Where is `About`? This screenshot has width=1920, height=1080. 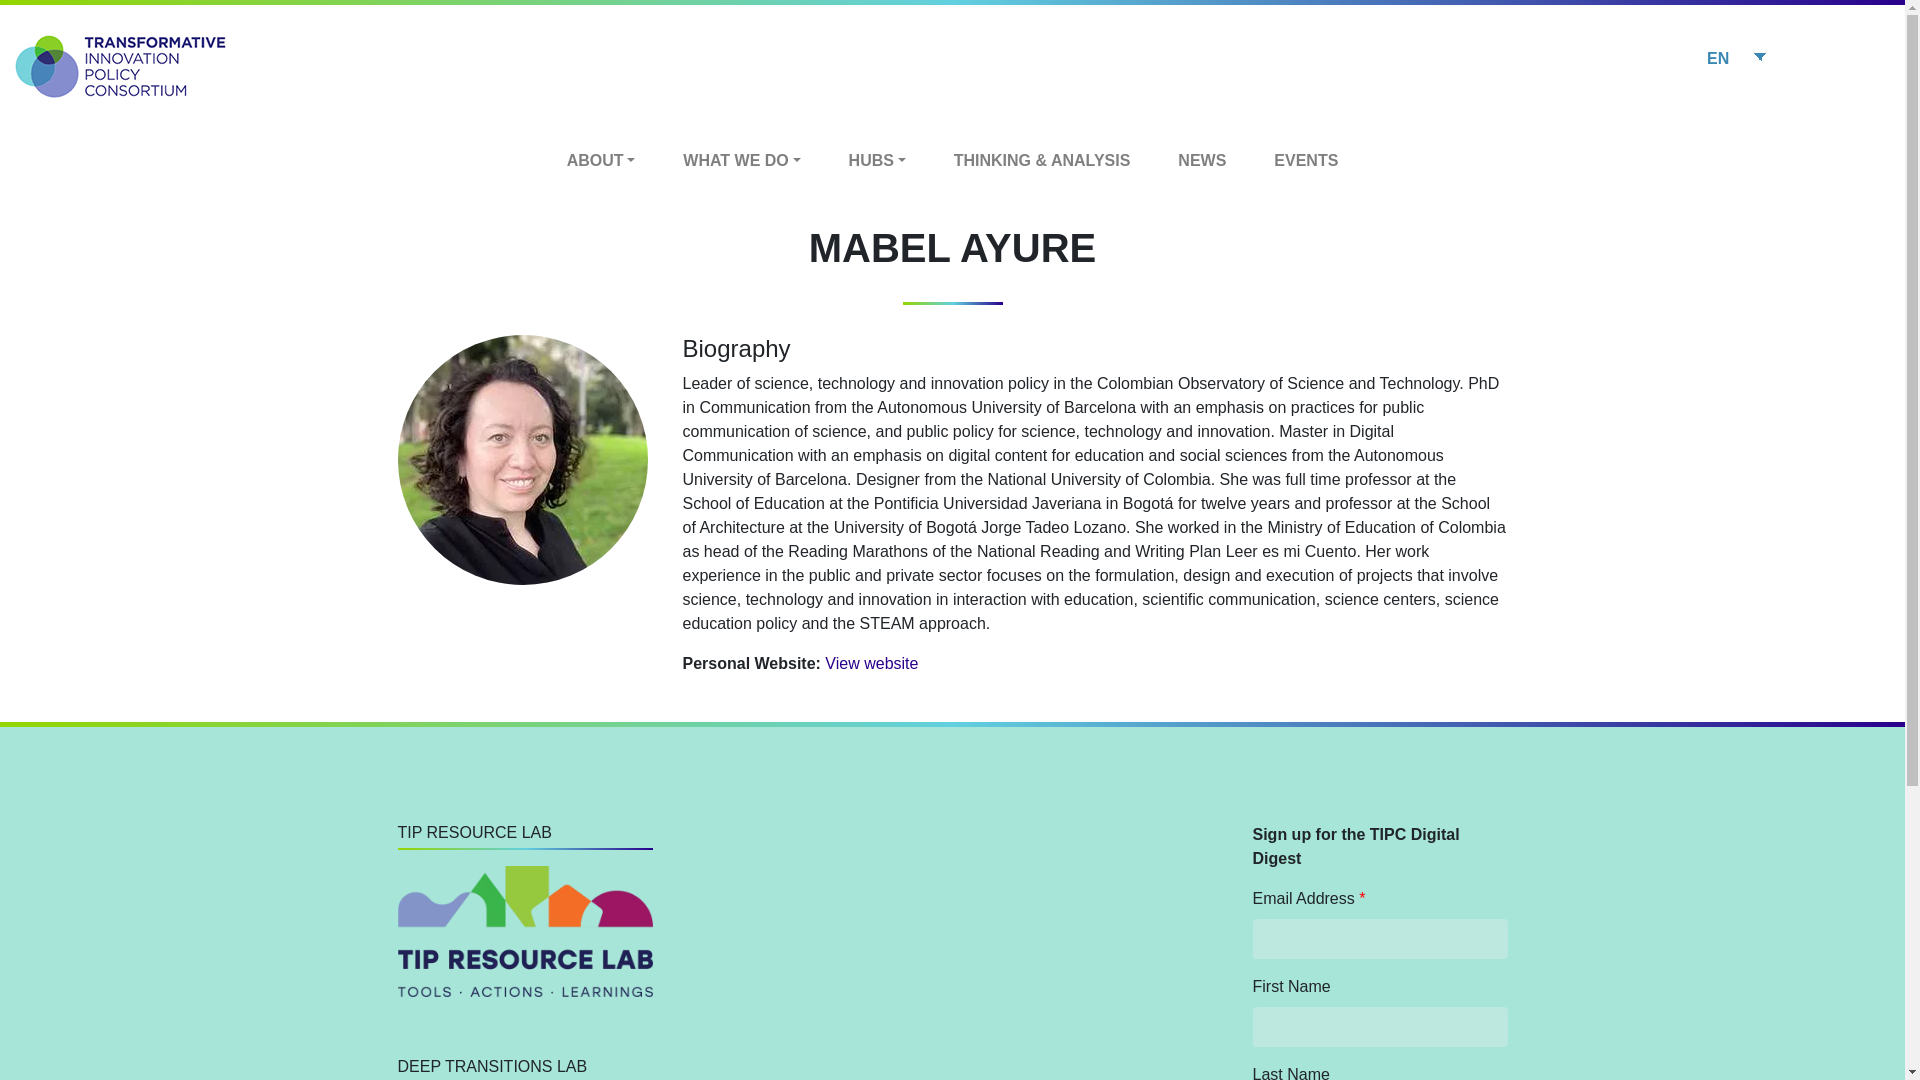 About is located at coordinates (602, 160).